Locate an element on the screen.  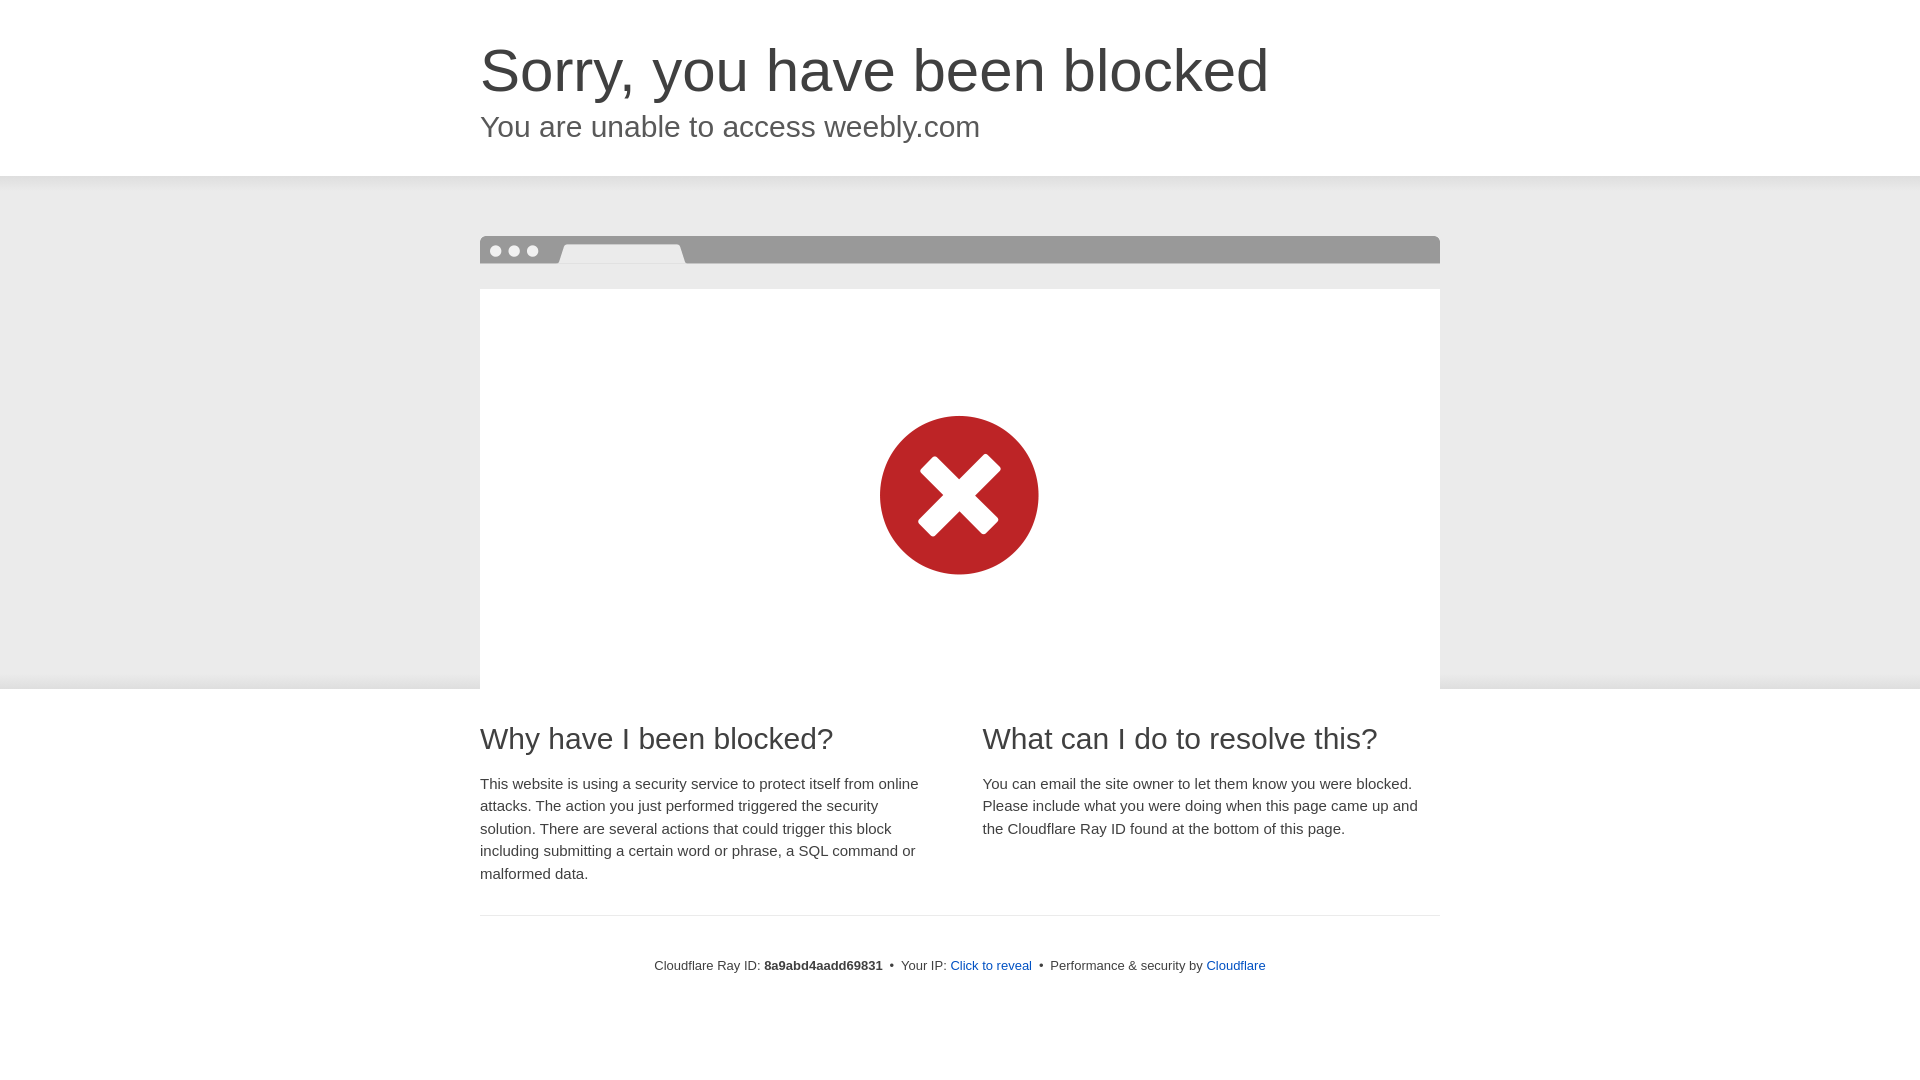
Click to reveal is located at coordinates (991, 966).